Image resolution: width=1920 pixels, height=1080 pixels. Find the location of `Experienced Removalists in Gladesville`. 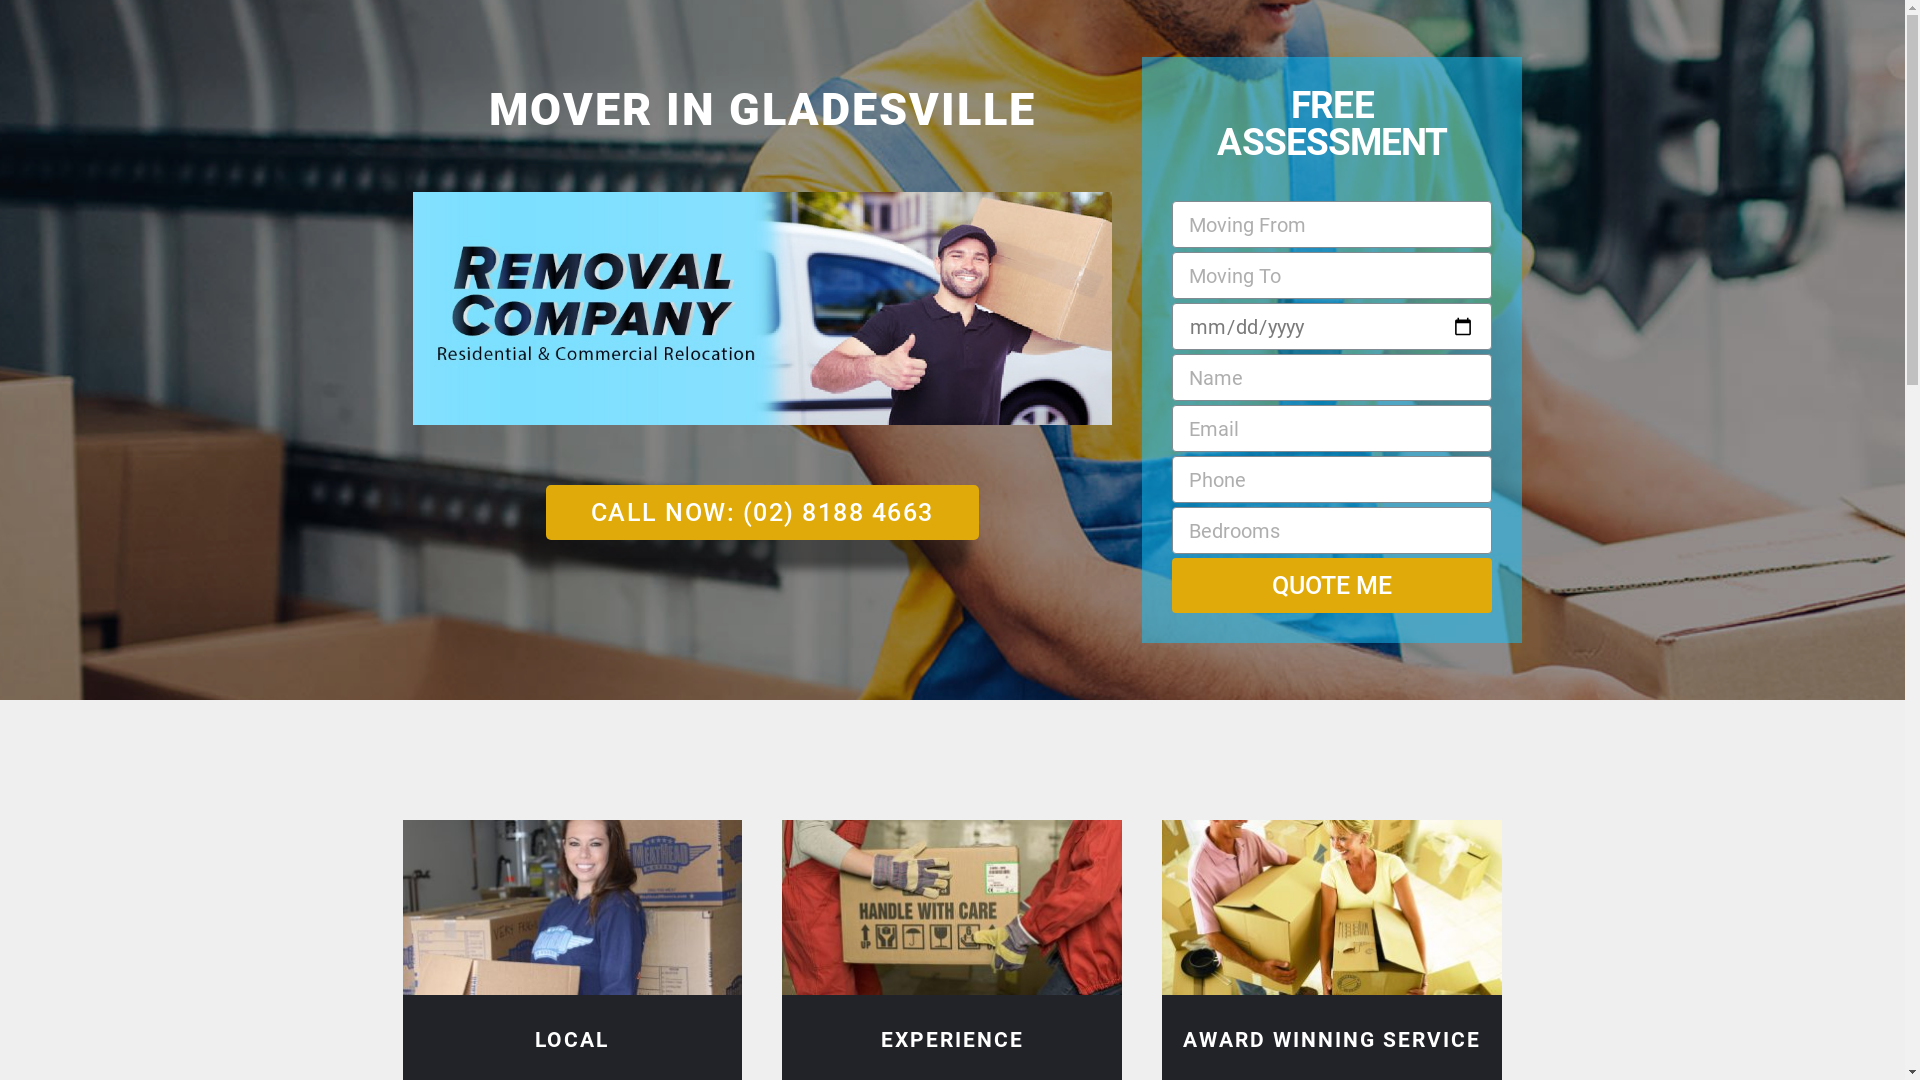

Experienced Removalists in Gladesville is located at coordinates (952, 908).